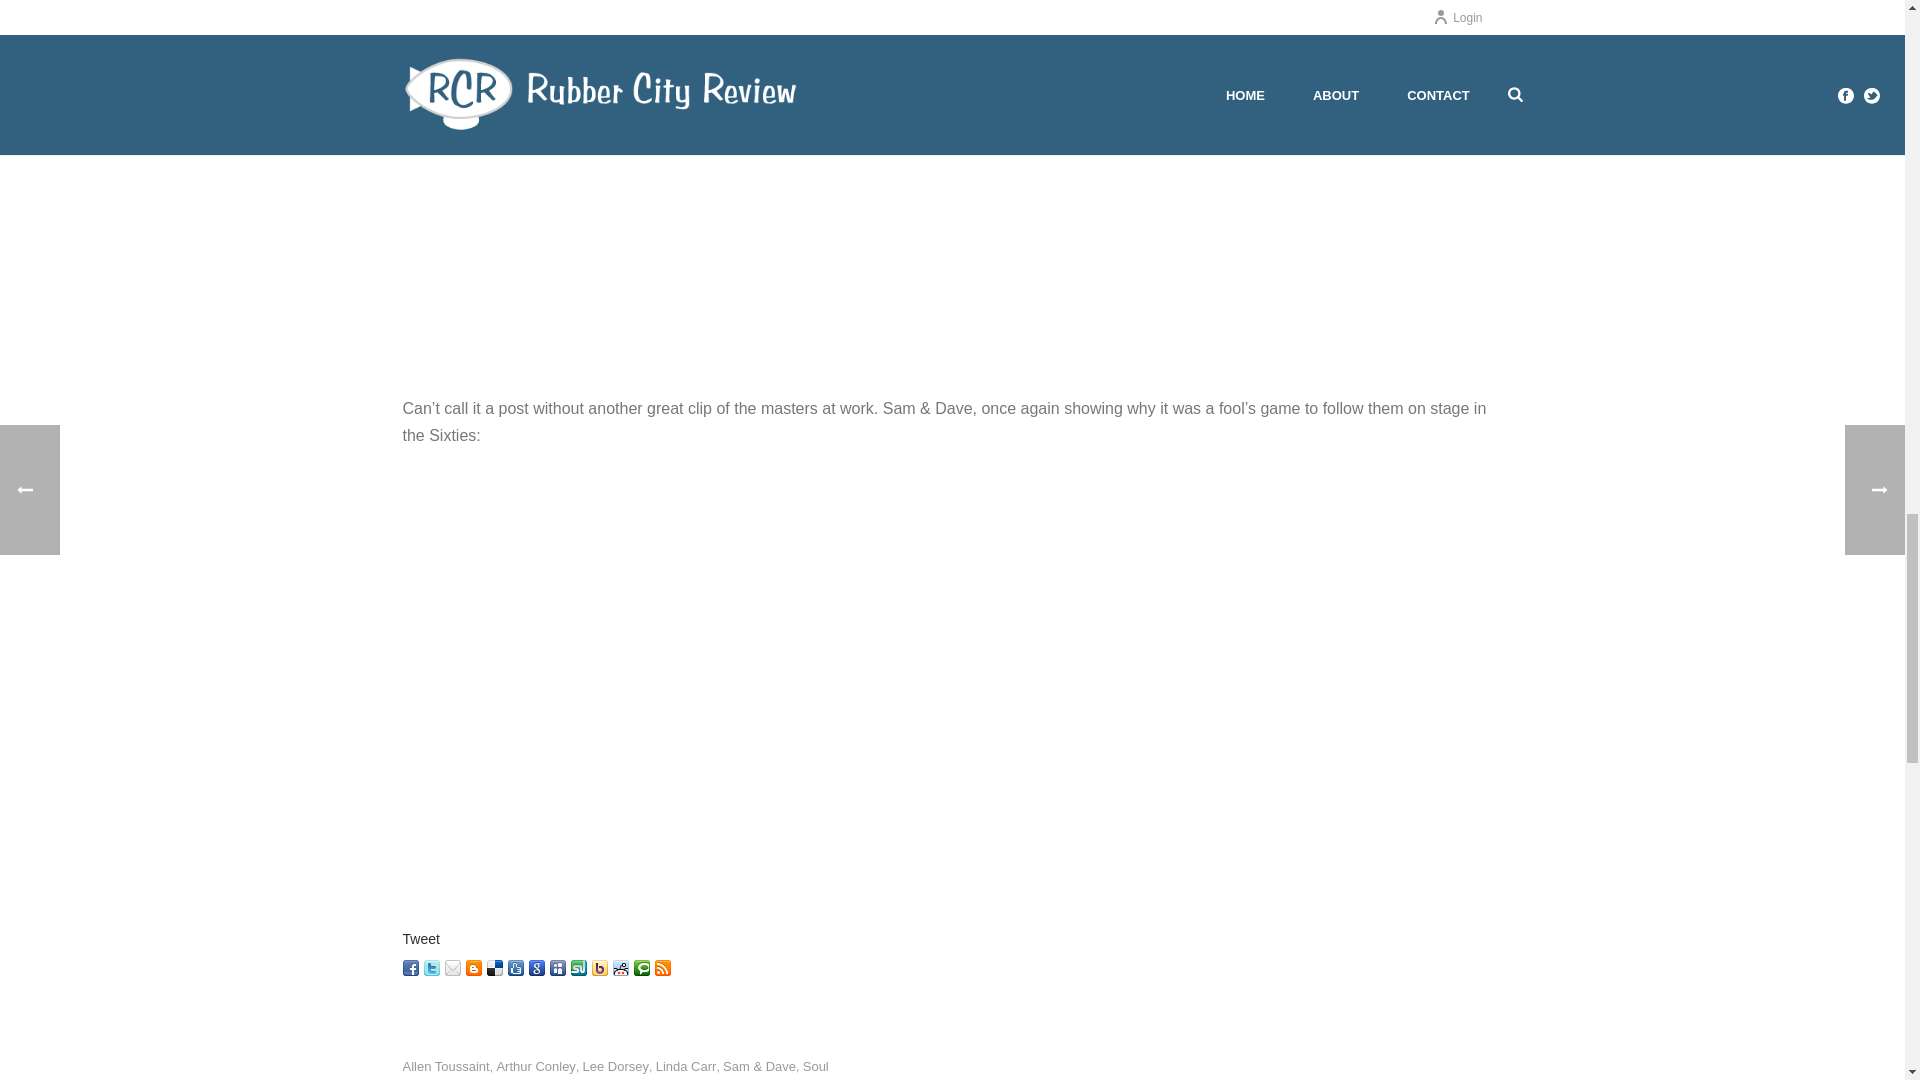 This screenshot has height=1080, width=1920. What do you see at coordinates (445, 1066) in the screenshot?
I see `Allen Toussaint` at bounding box center [445, 1066].